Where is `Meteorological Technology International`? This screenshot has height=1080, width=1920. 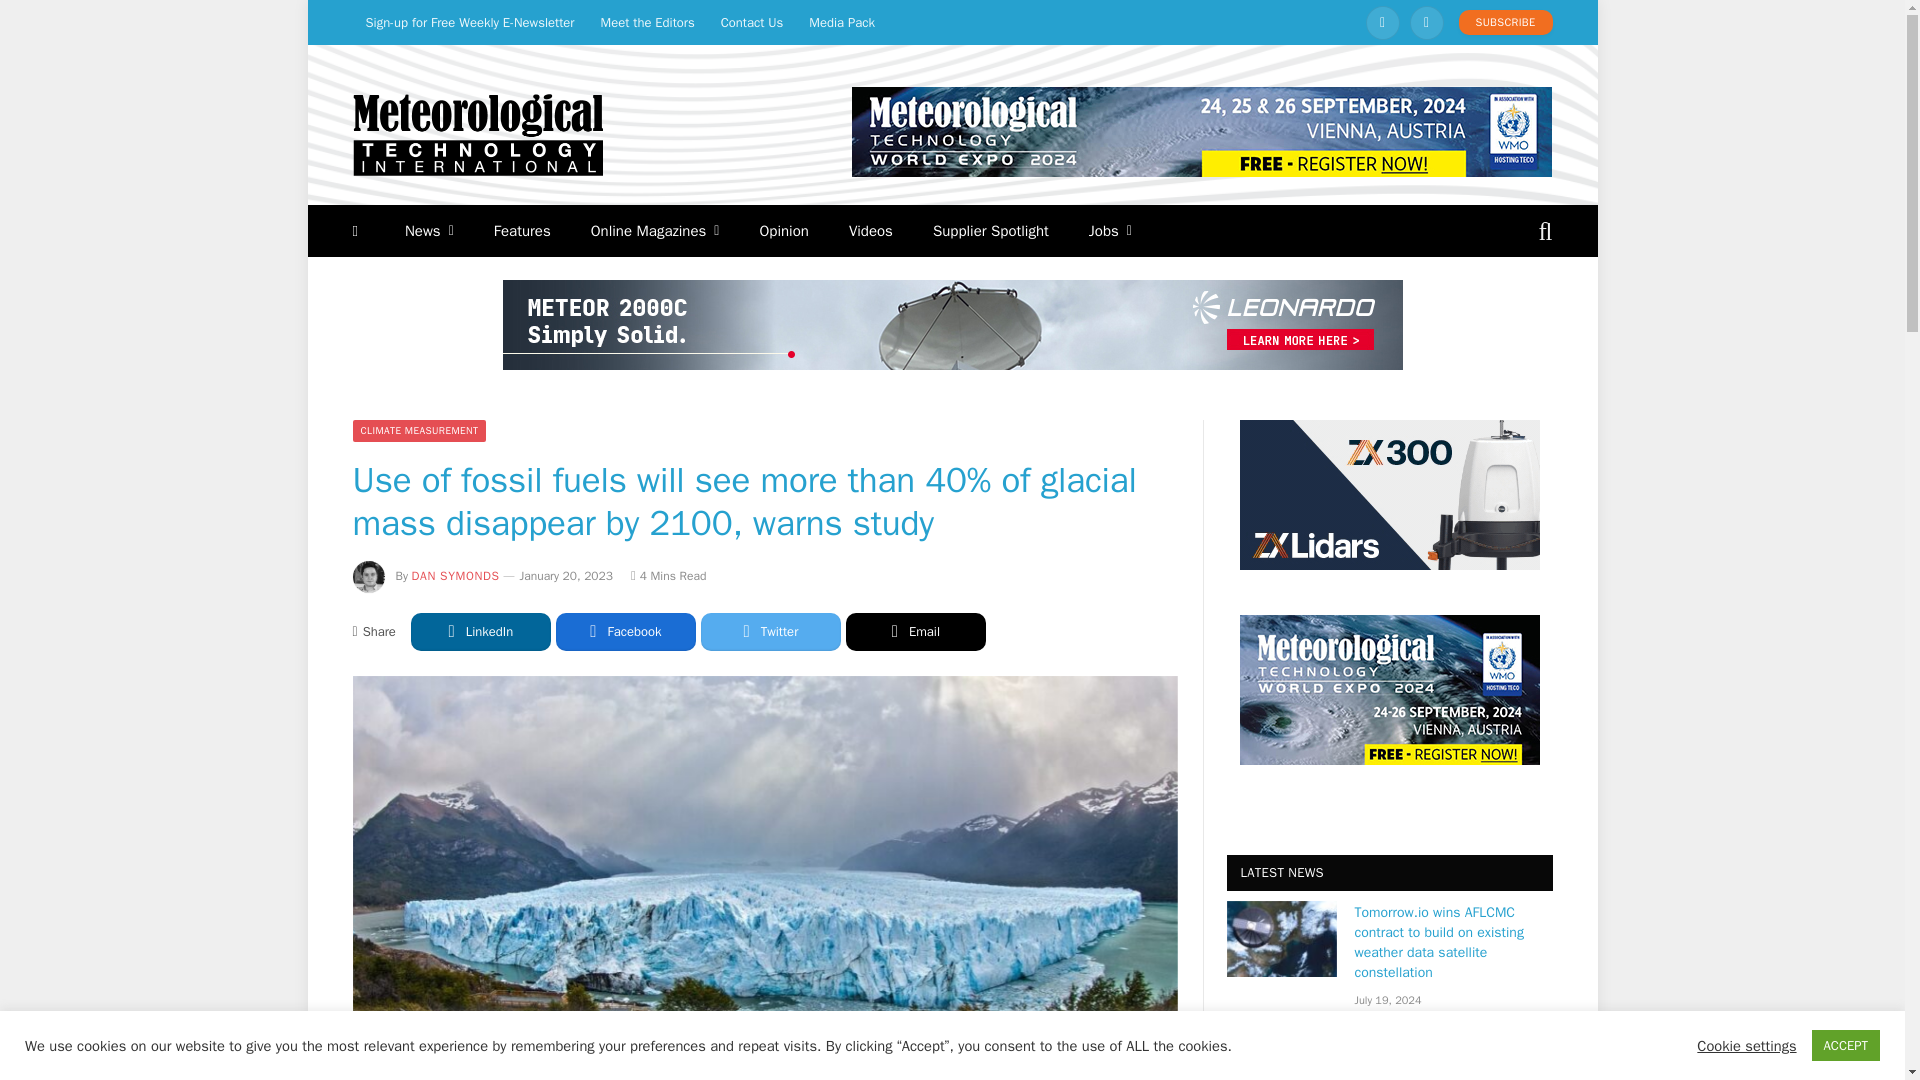
Meteorological Technology International is located at coordinates (476, 134).